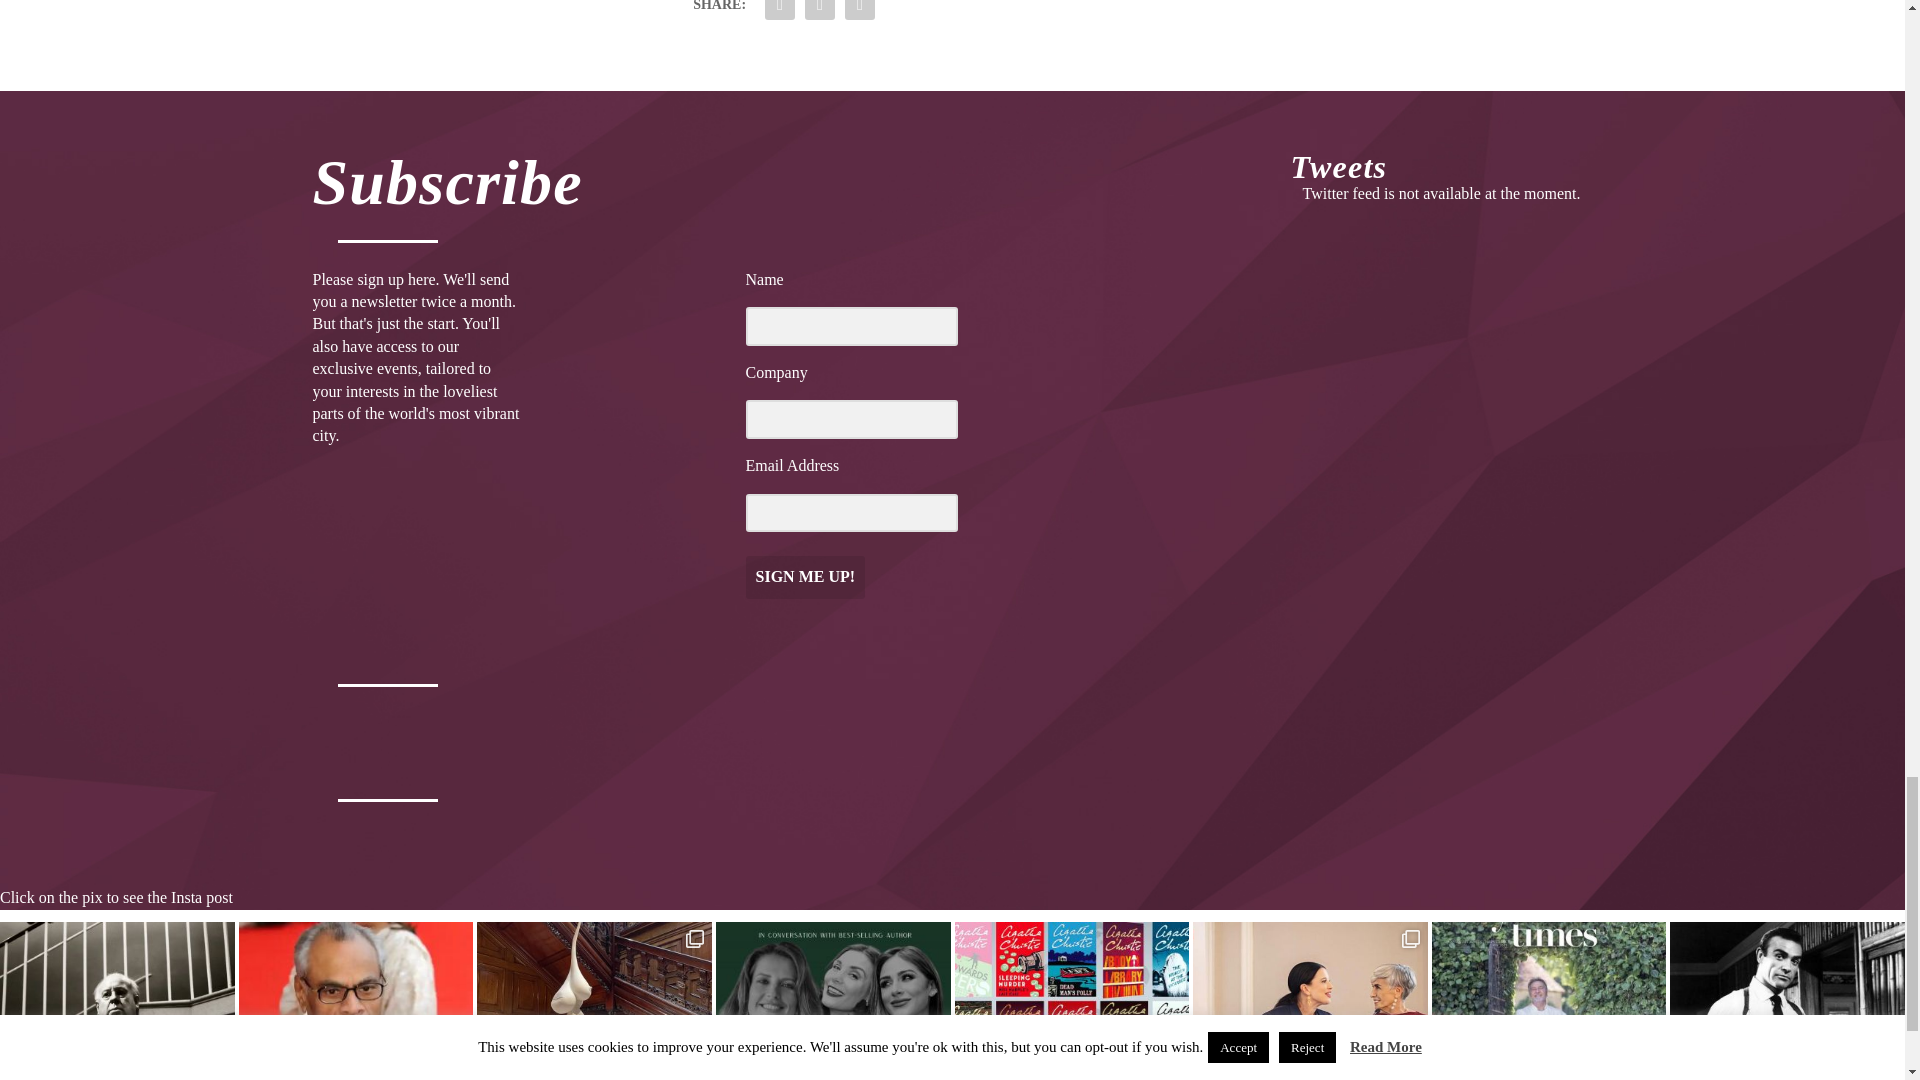 The height and width of the screenshot is (1080, 1920). I want to click on Share "The Officer" via Twitter, so click(820, 12).